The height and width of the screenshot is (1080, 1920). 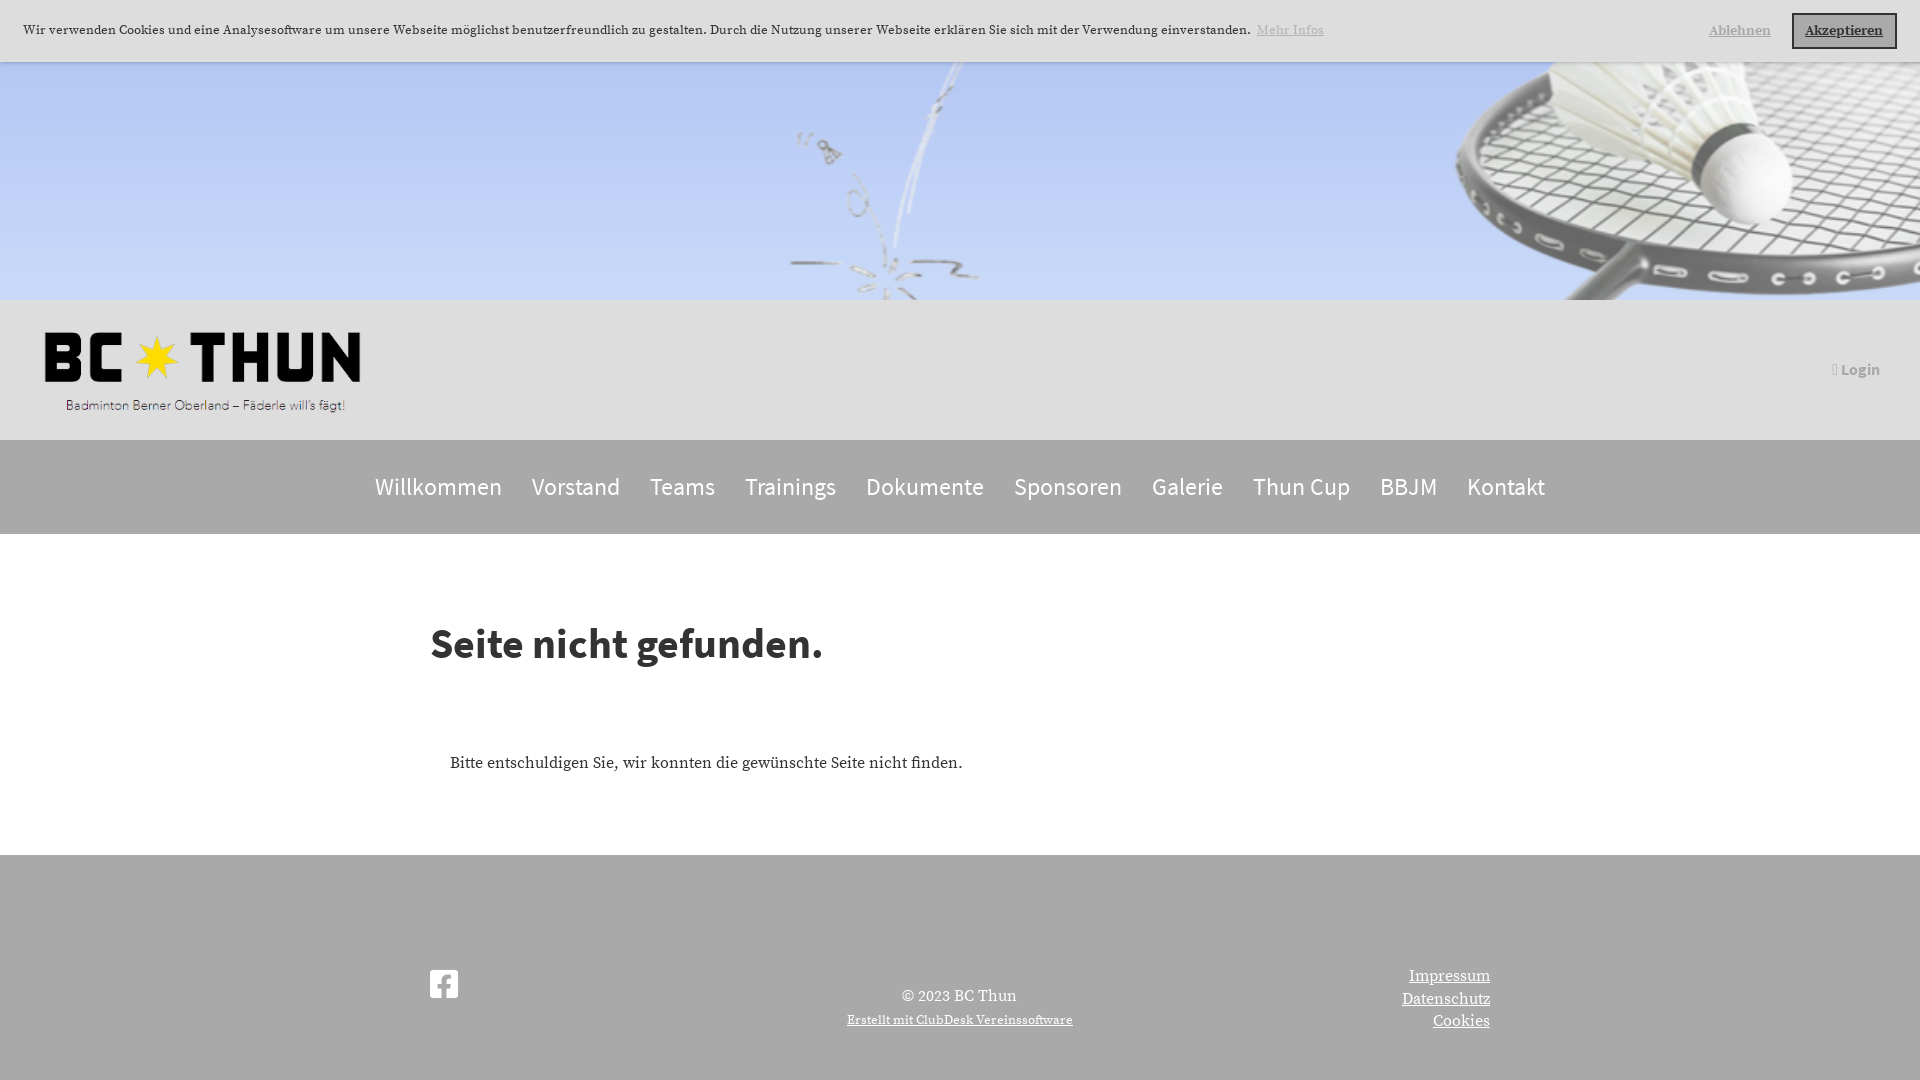 I want to click on Mehr Infos, so click(x=1290, y=30).